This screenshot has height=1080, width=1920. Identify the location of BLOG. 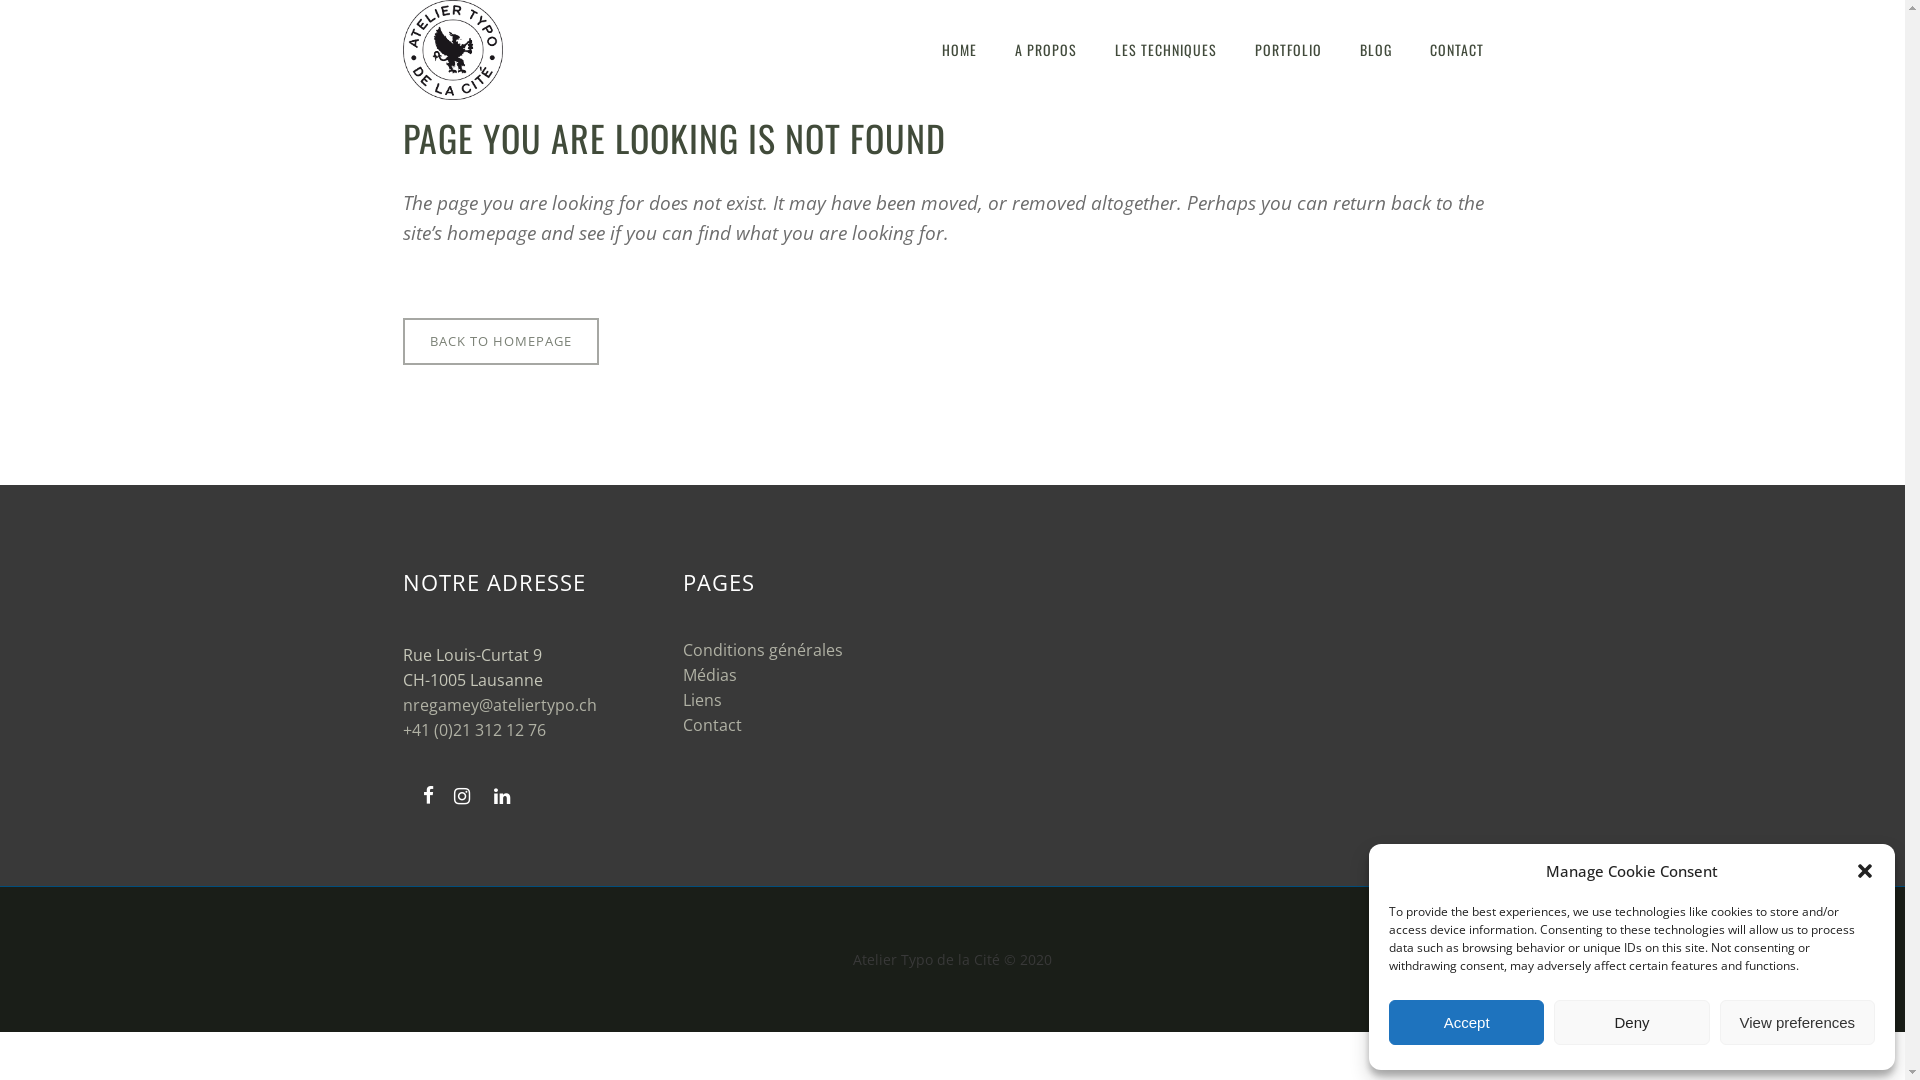
(1375, 50).